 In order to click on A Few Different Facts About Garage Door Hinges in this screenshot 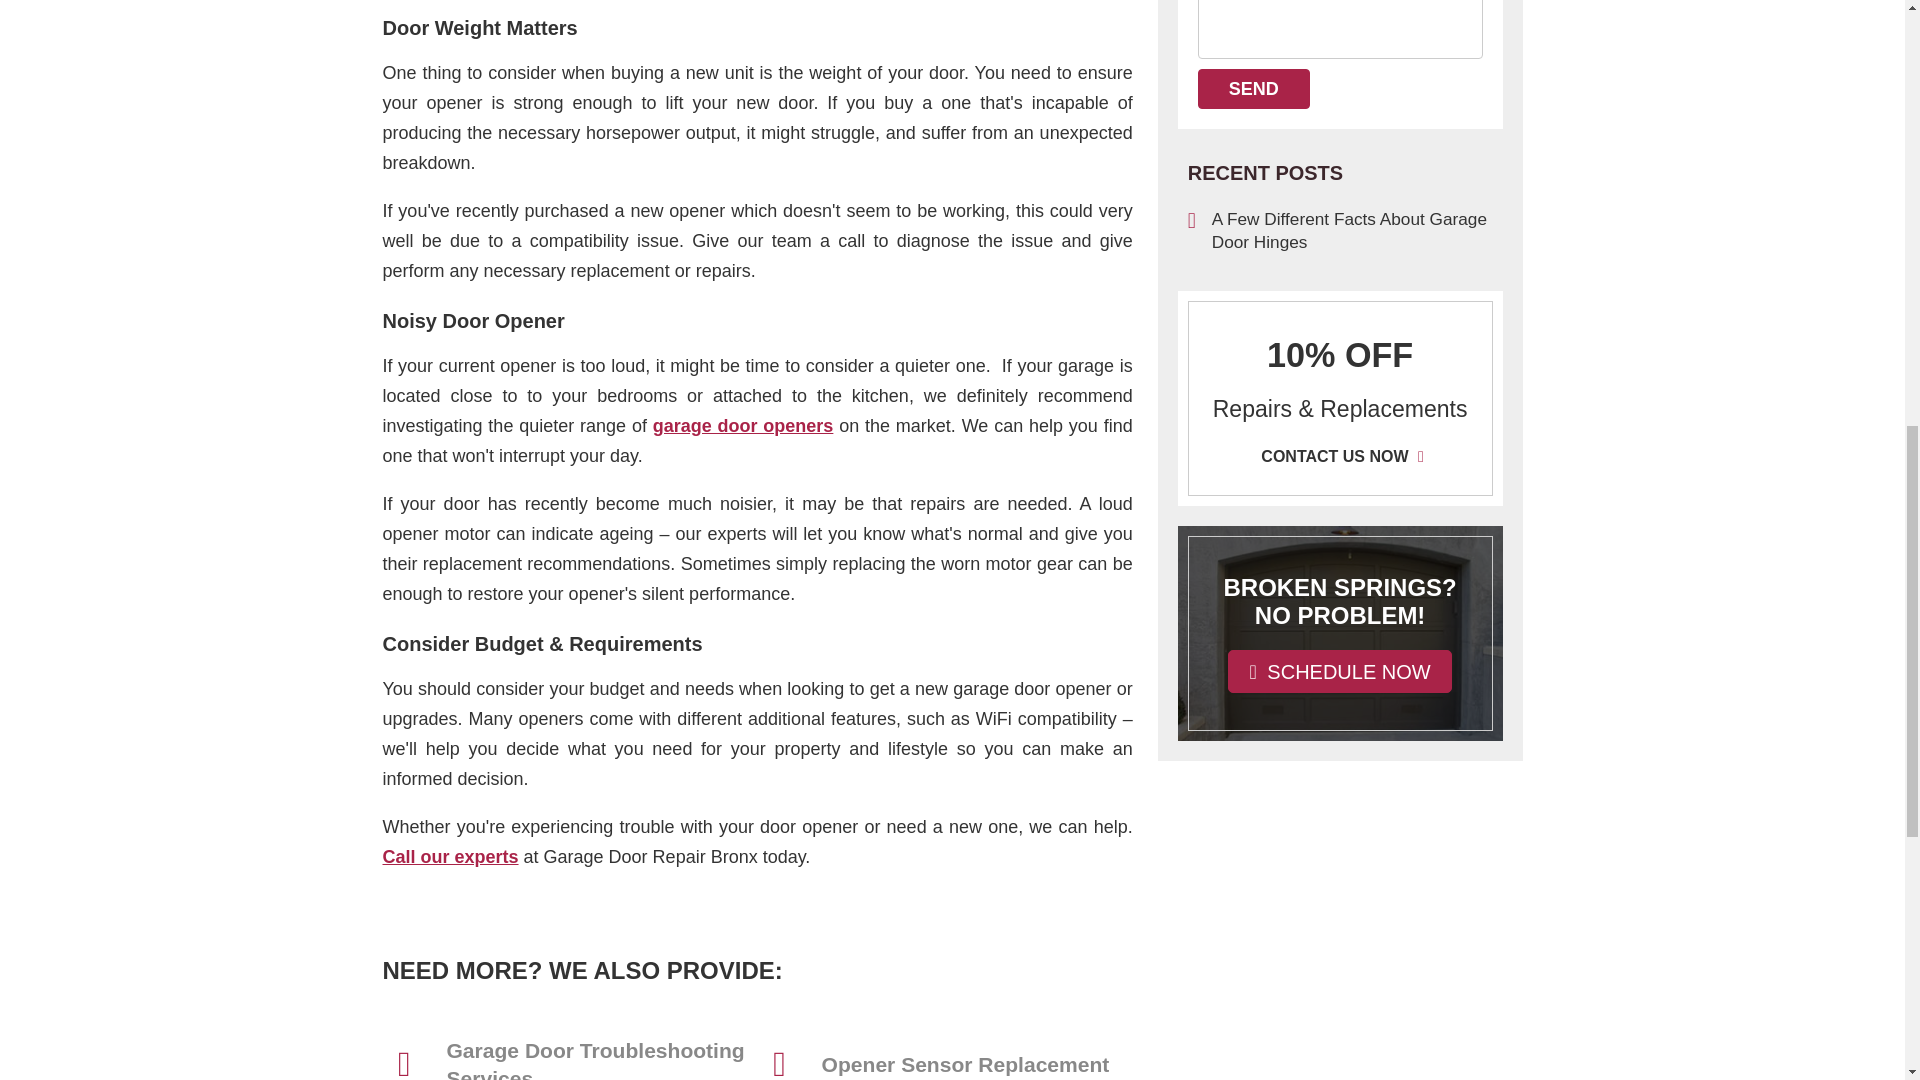, I will do `click(1340, 230)`.